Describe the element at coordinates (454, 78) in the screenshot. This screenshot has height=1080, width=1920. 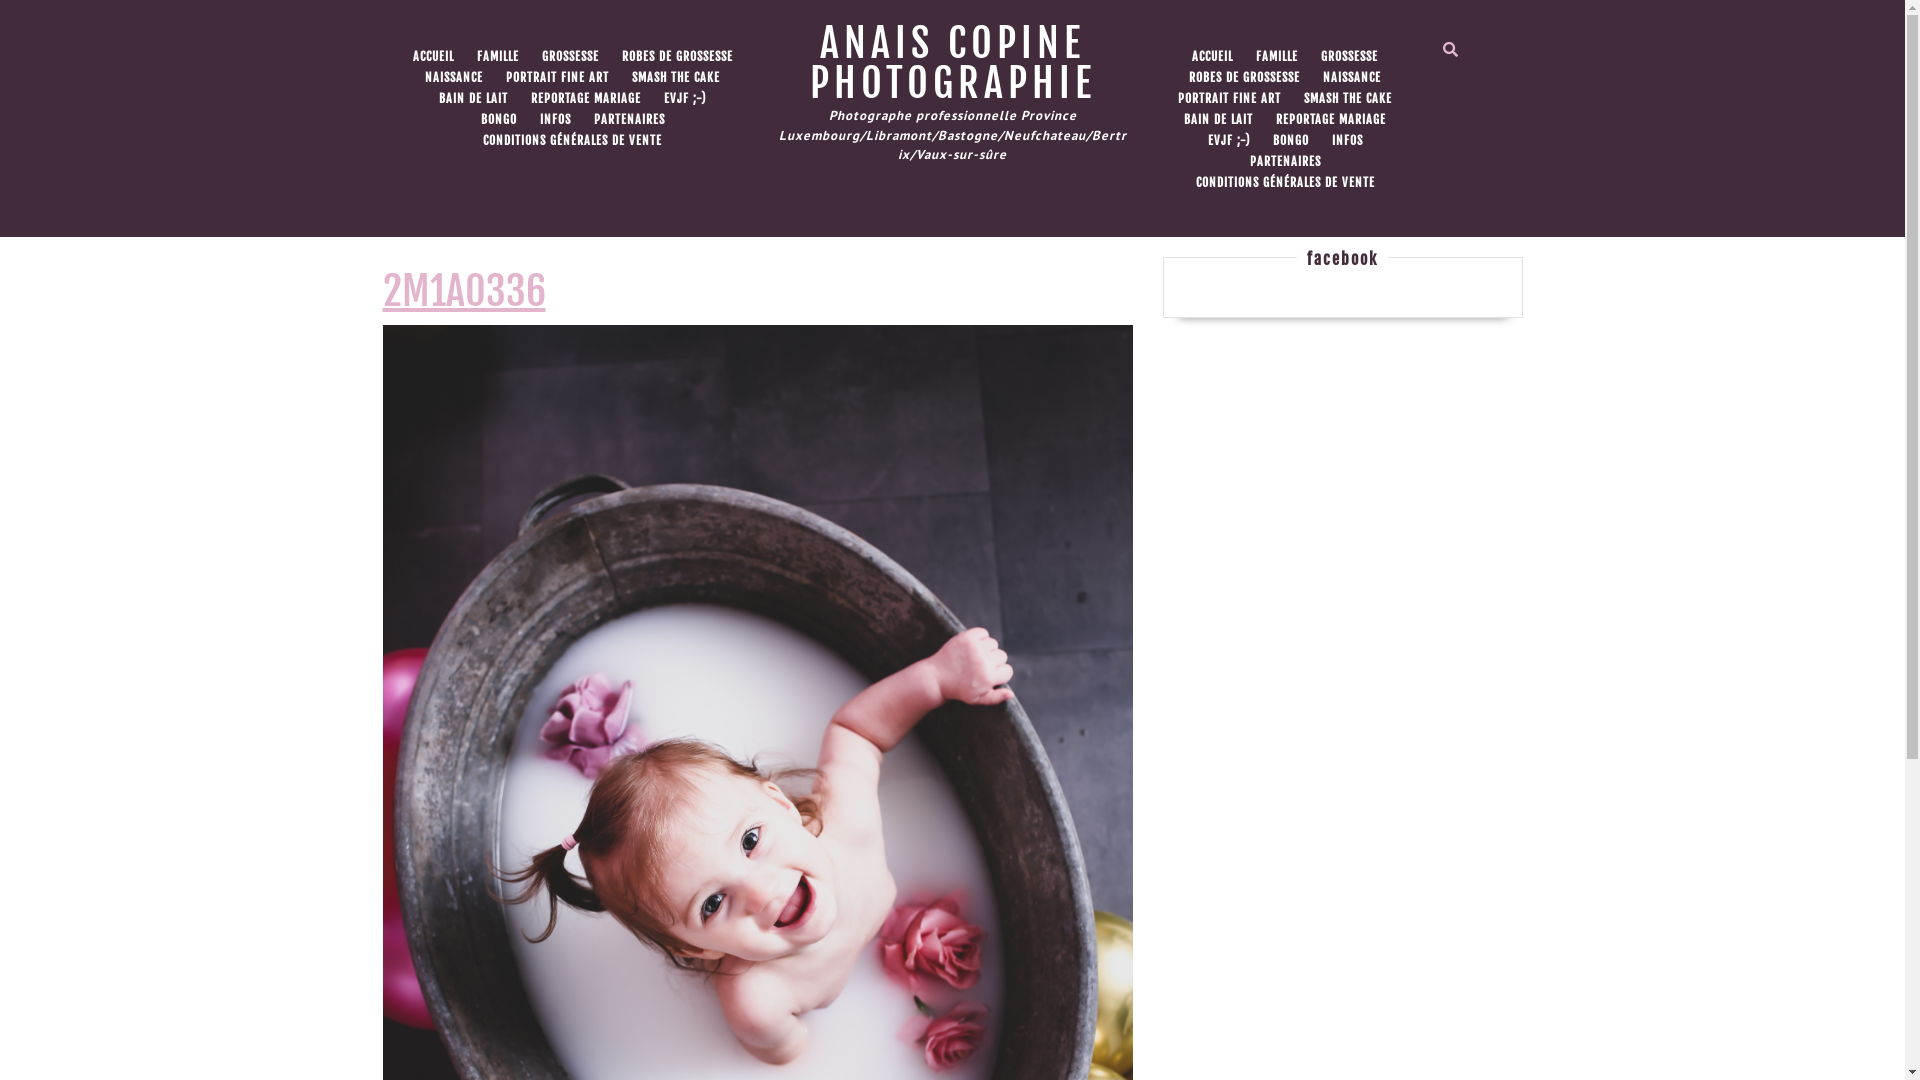
I see `NAISSANCE` at that location.